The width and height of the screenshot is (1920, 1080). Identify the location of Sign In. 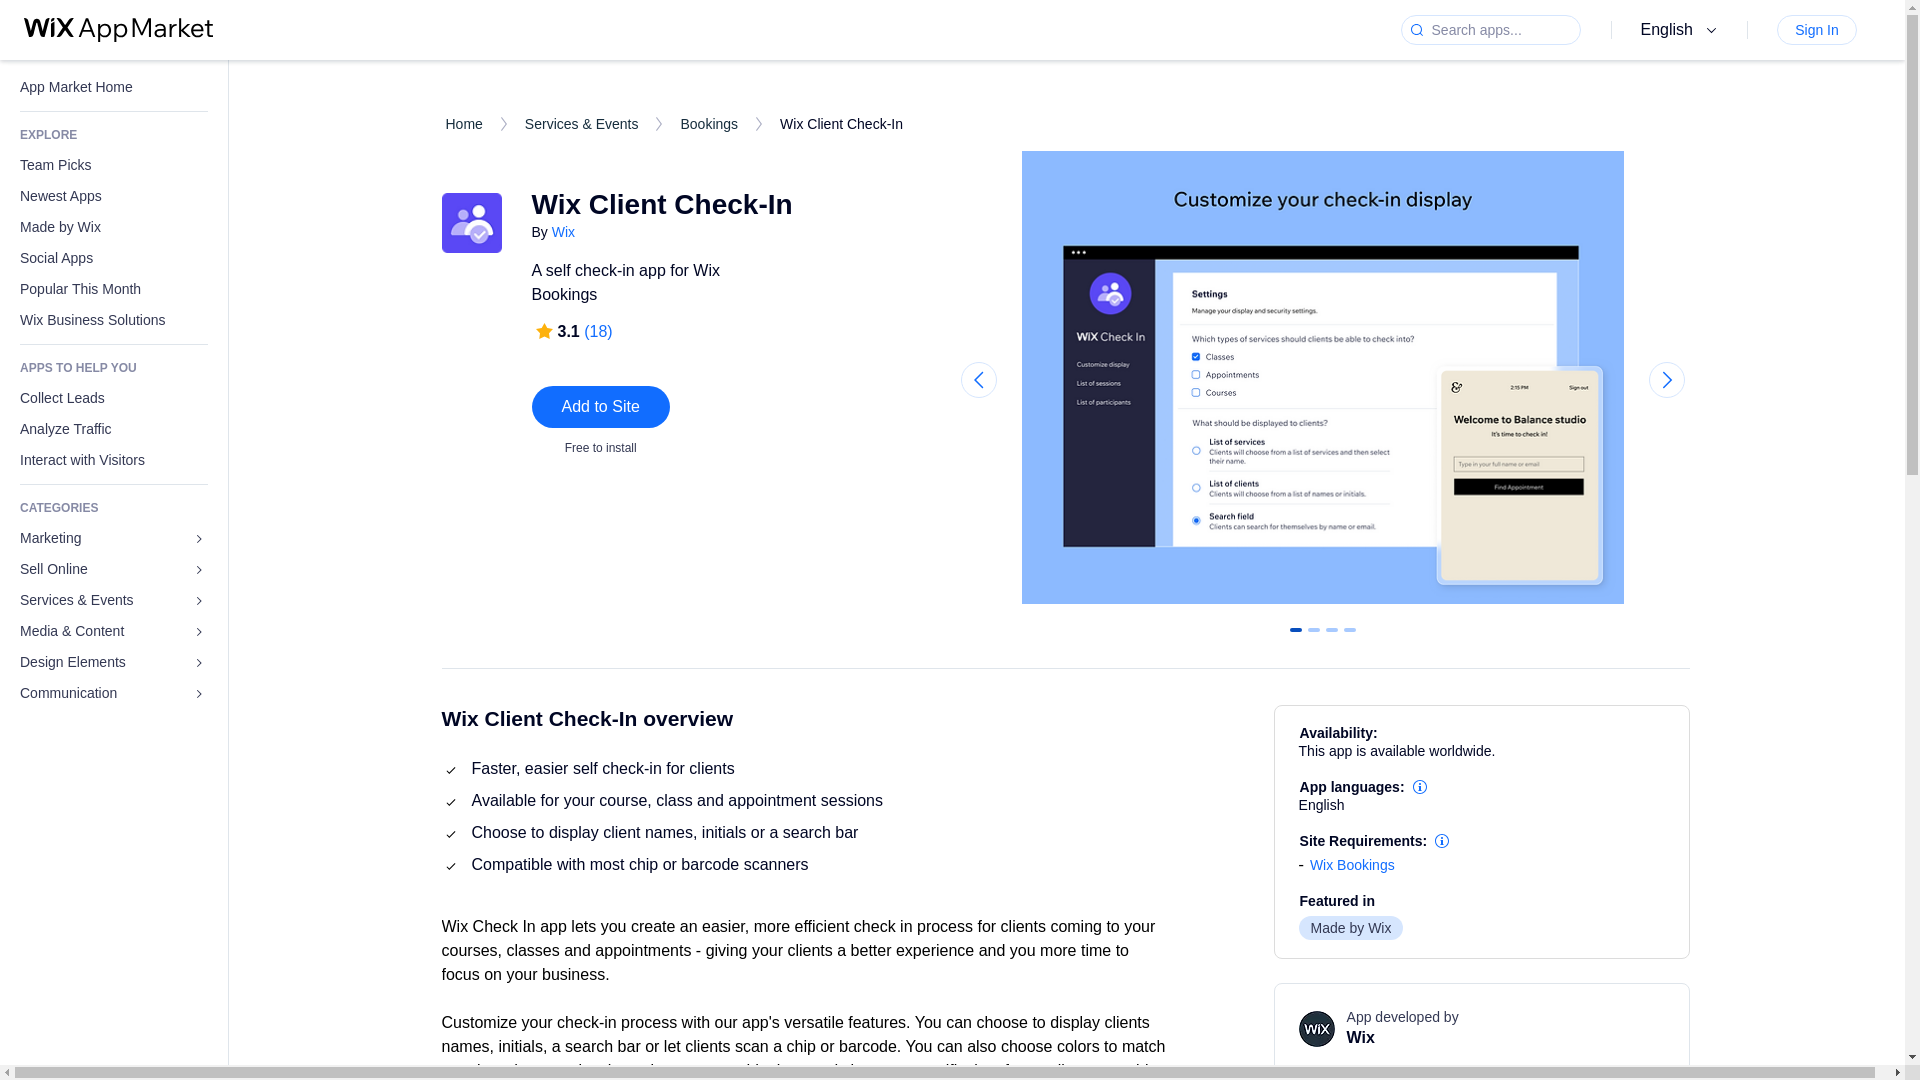
(1816, 30).